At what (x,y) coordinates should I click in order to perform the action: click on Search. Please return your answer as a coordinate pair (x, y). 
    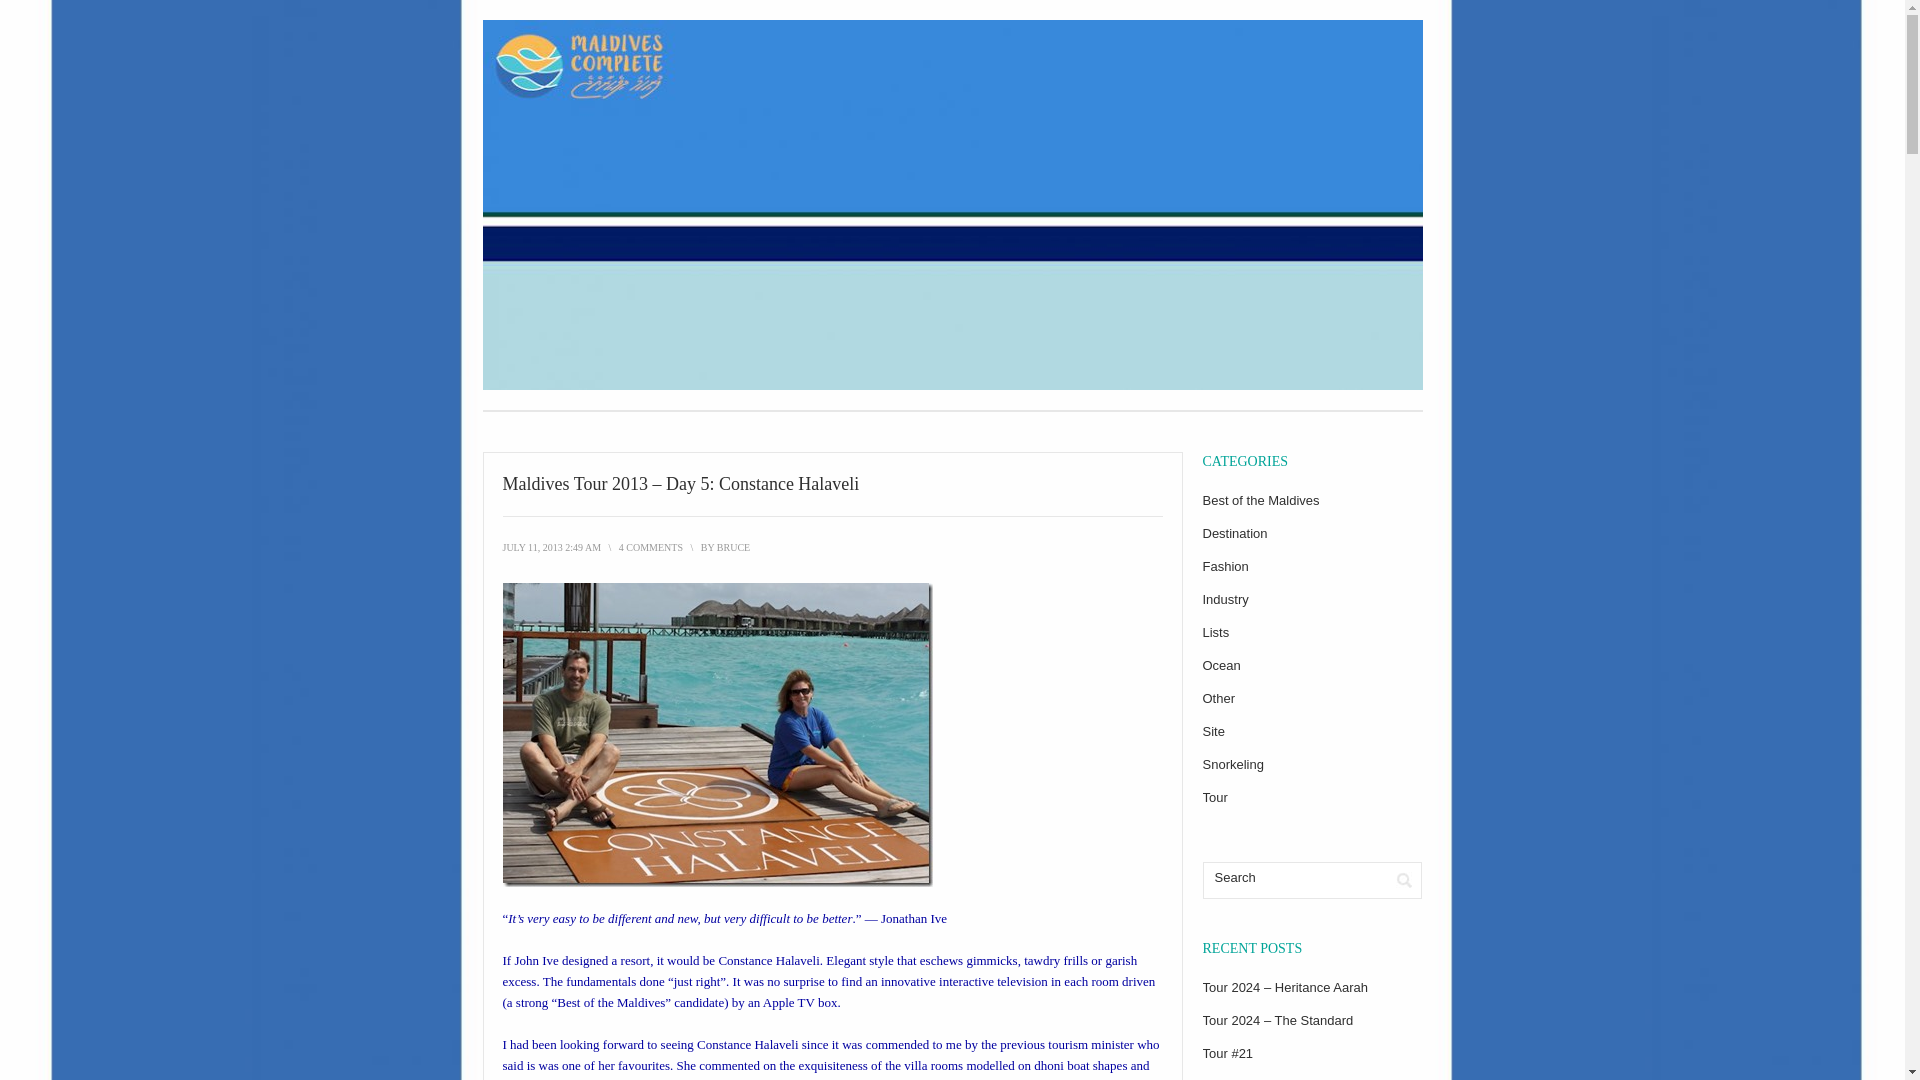
    Looking at the image, I should click on (1404, 880).